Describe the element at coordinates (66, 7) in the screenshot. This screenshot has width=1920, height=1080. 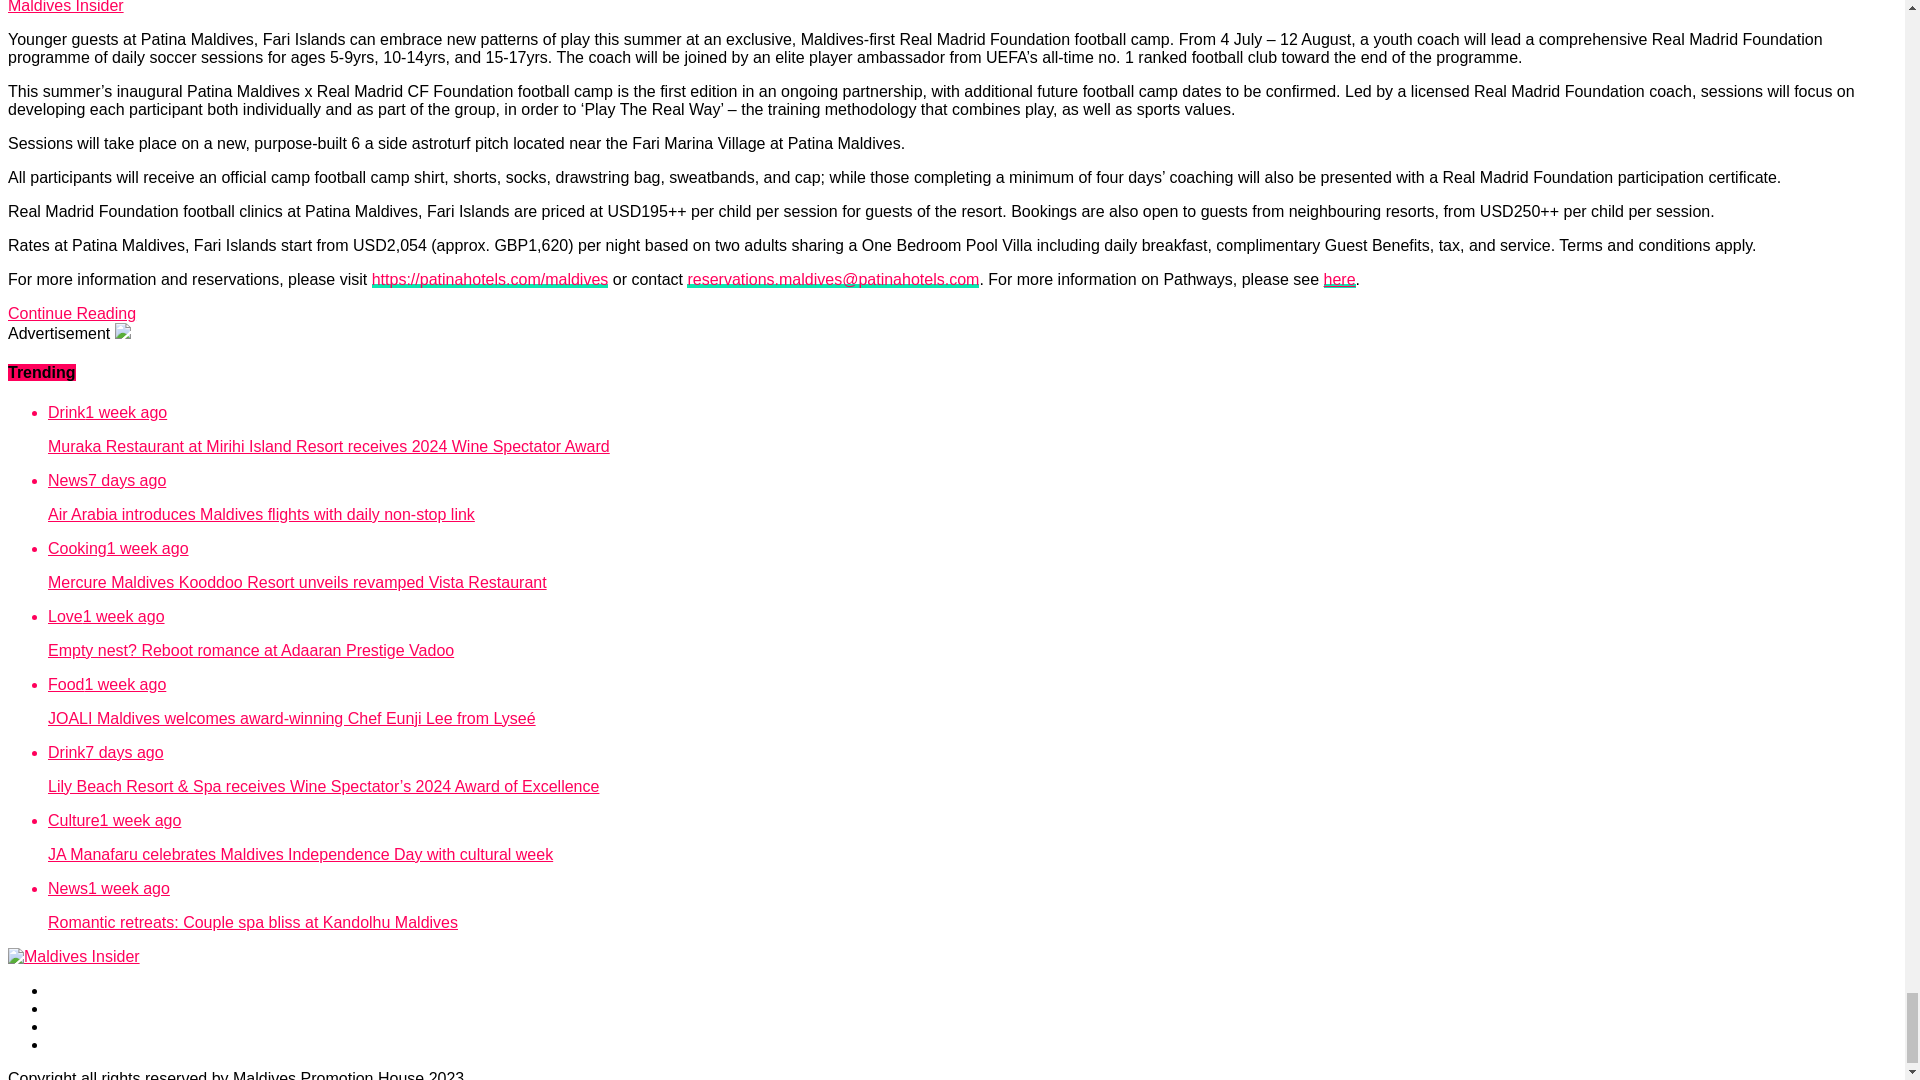
I see `Posts by Maldives Insider` at that location.